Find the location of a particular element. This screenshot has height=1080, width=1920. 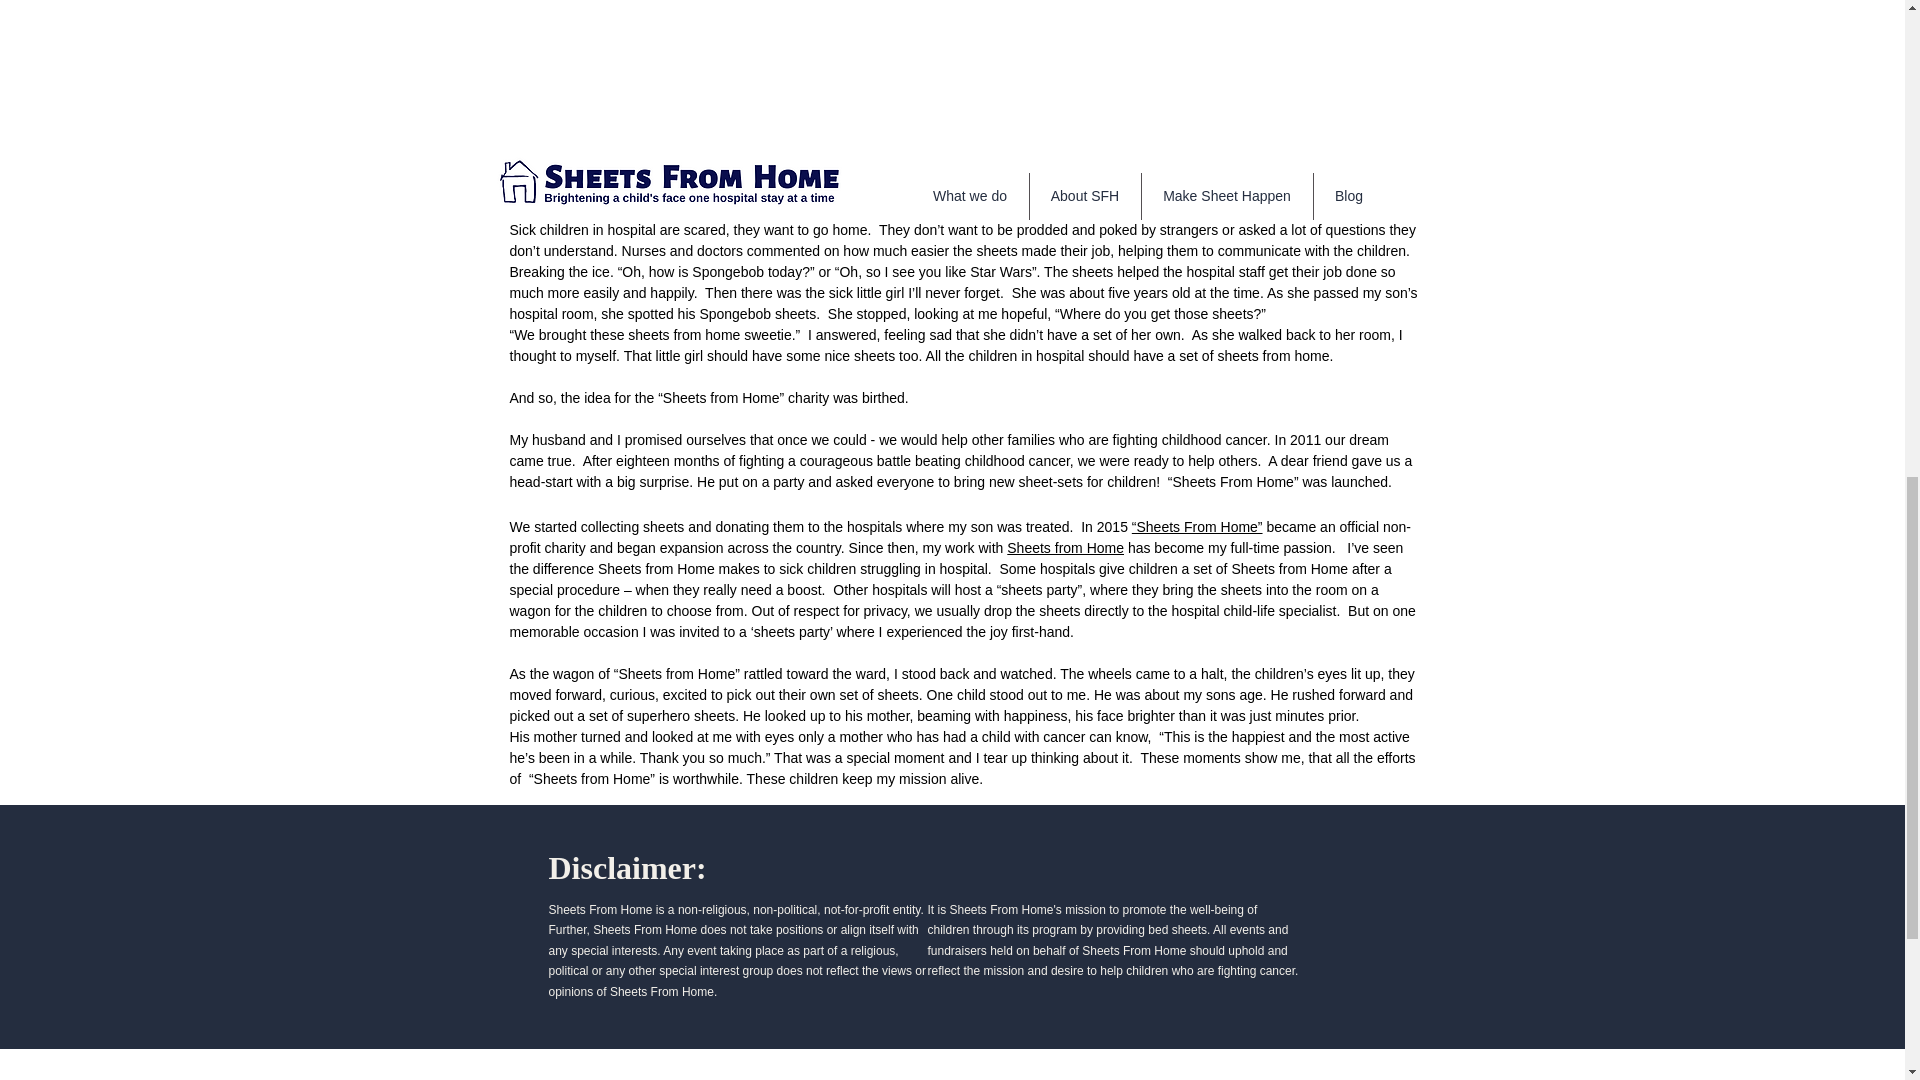

Sheets from Home is located at coordinates (1064, 548).